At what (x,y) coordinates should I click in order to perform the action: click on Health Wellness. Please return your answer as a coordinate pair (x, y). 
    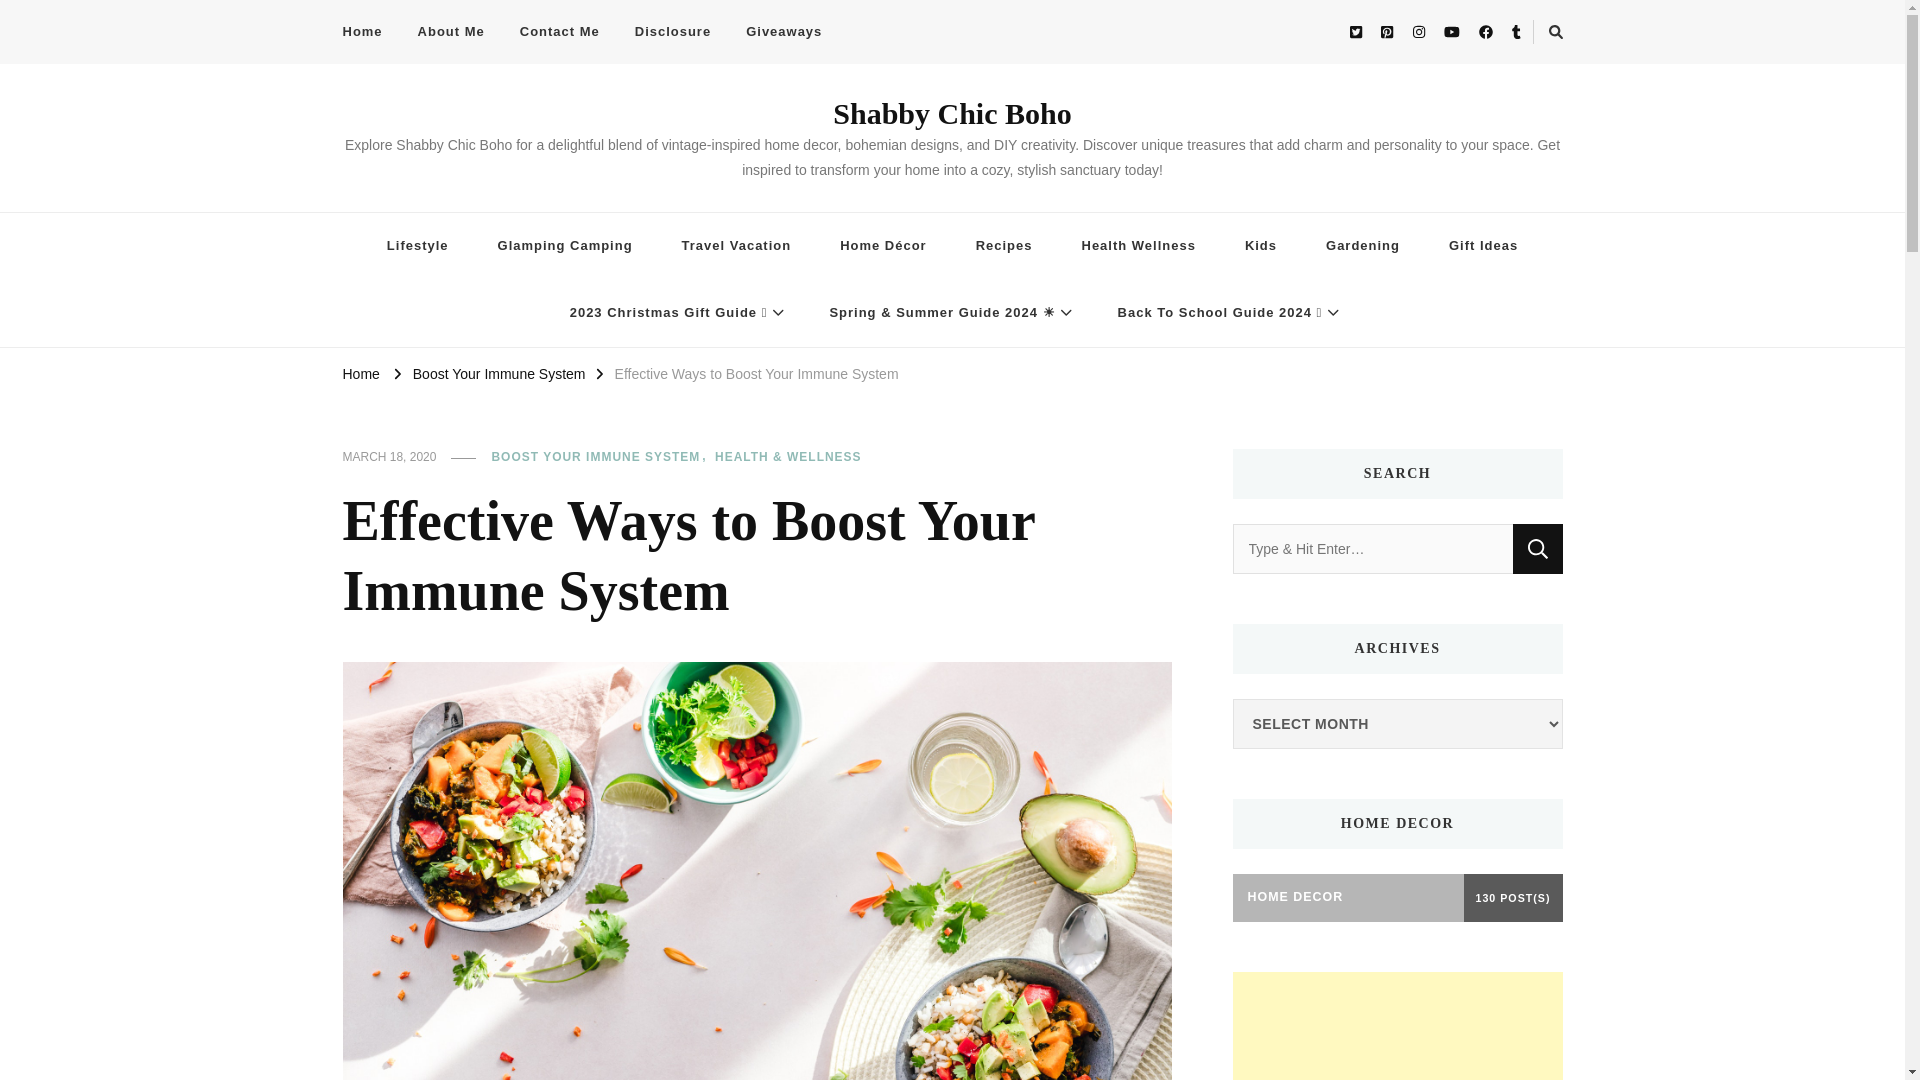
    Looking at the image, I should click on (1138, 246).